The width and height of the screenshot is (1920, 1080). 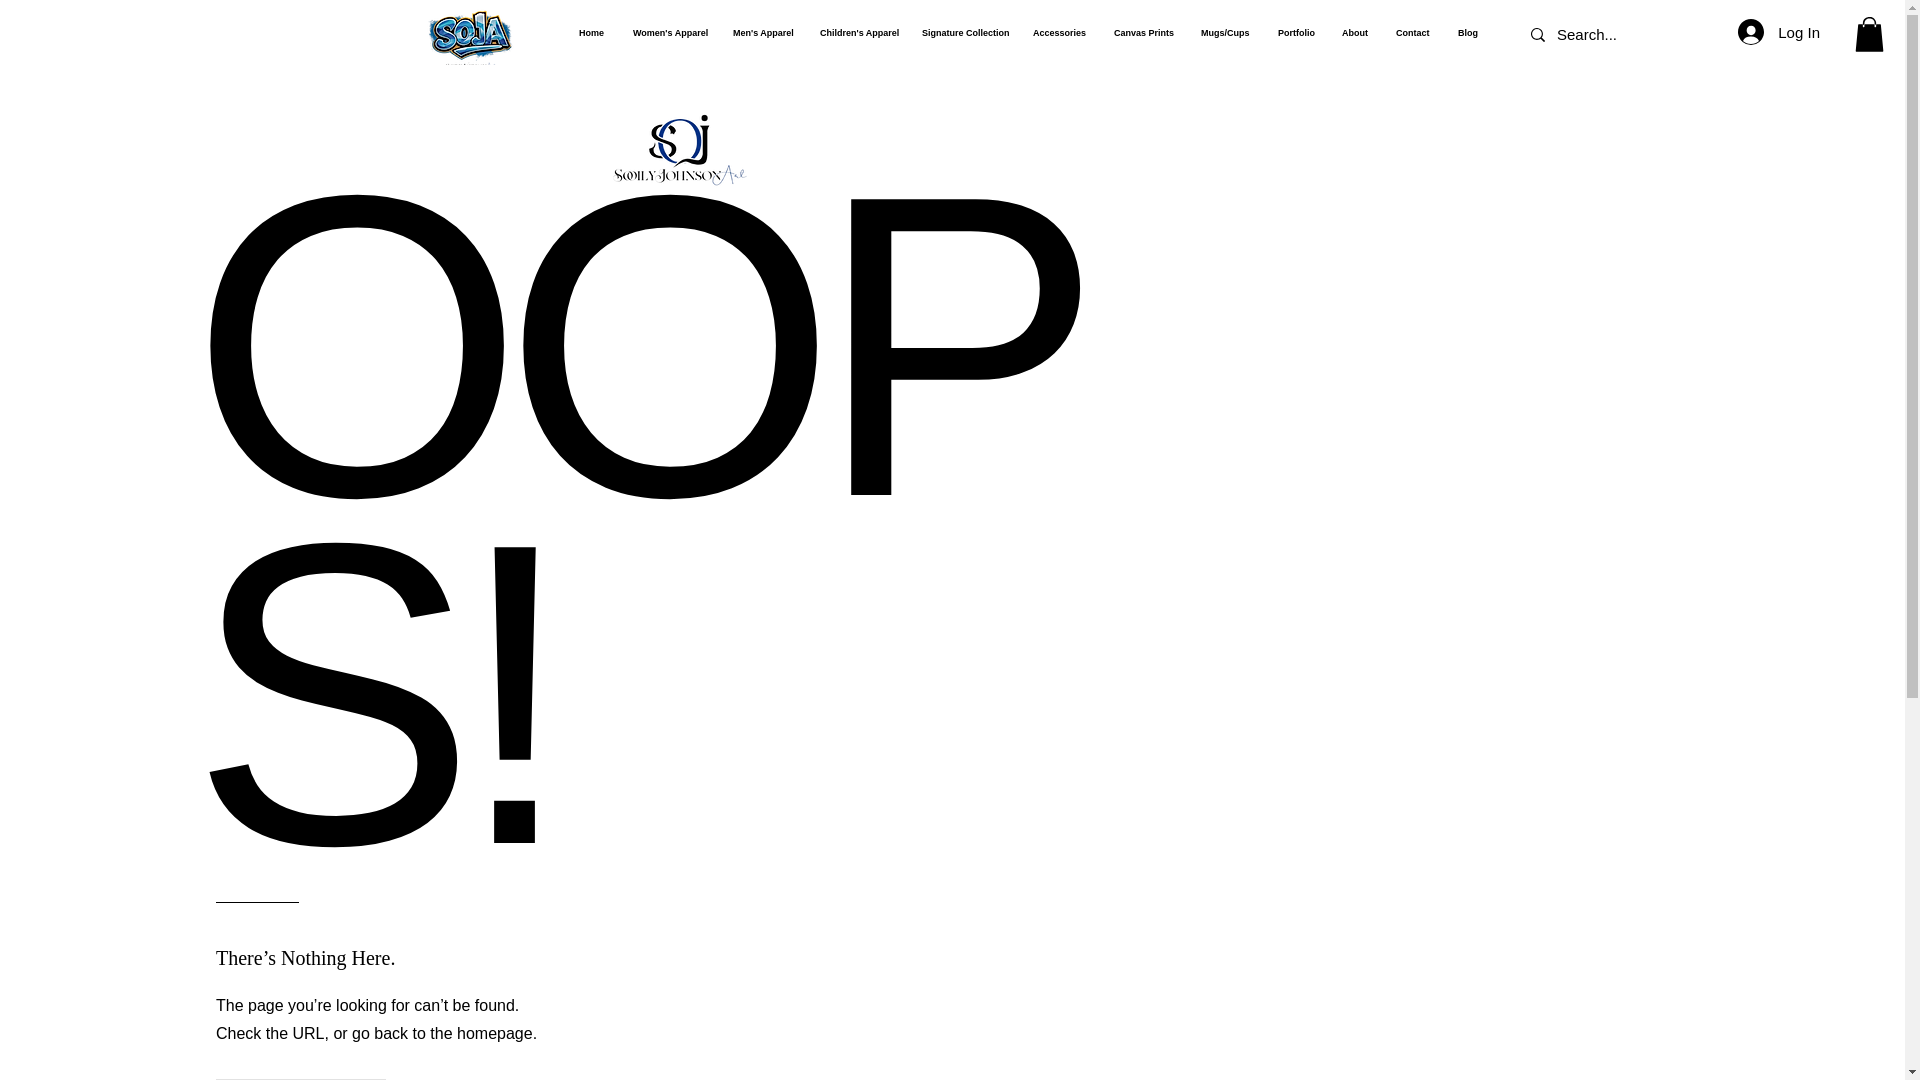 What do you see at coordinates (855, 32) in the screenshot?
I see `Children's Apparel` at bounding box center [855, 32].